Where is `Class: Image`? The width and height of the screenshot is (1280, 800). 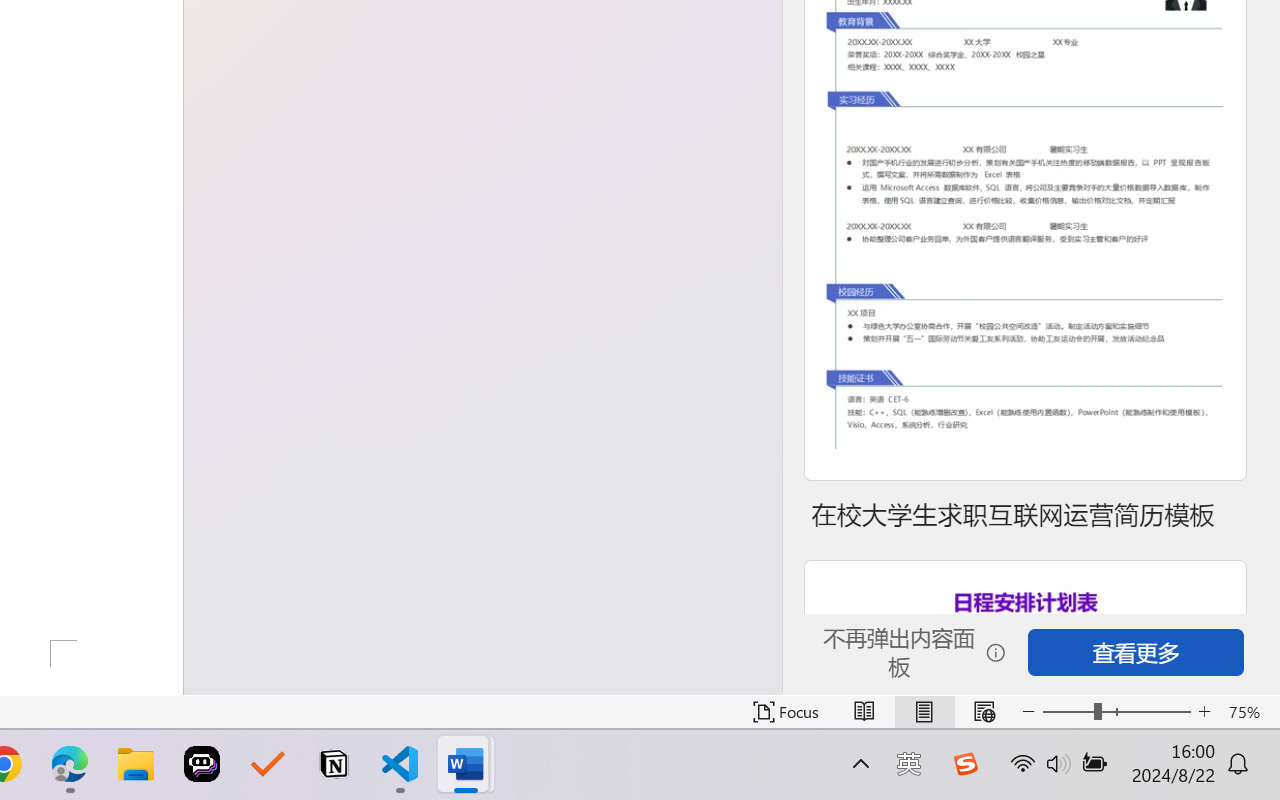 Class: Image is located at coordinates (965, 764).